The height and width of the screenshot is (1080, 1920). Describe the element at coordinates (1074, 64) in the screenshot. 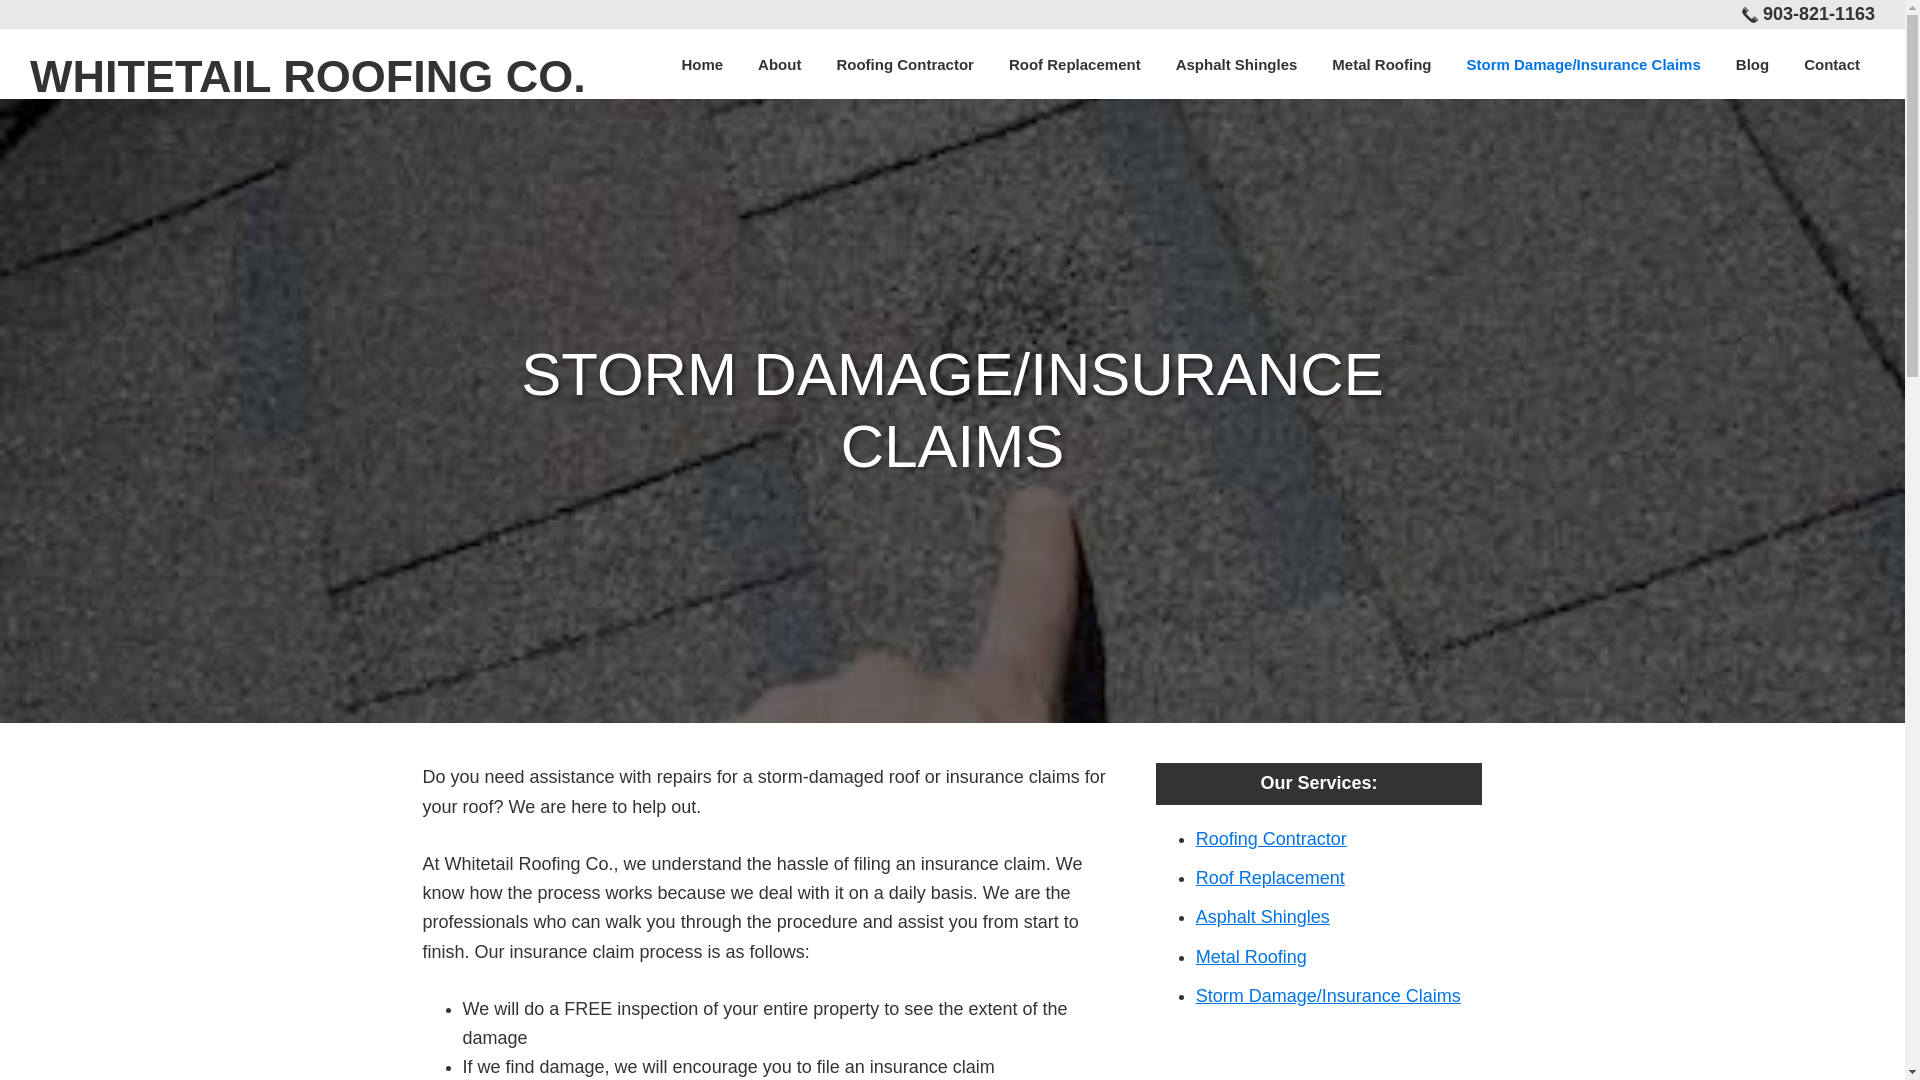

I see `Roof Replacement` at that location.